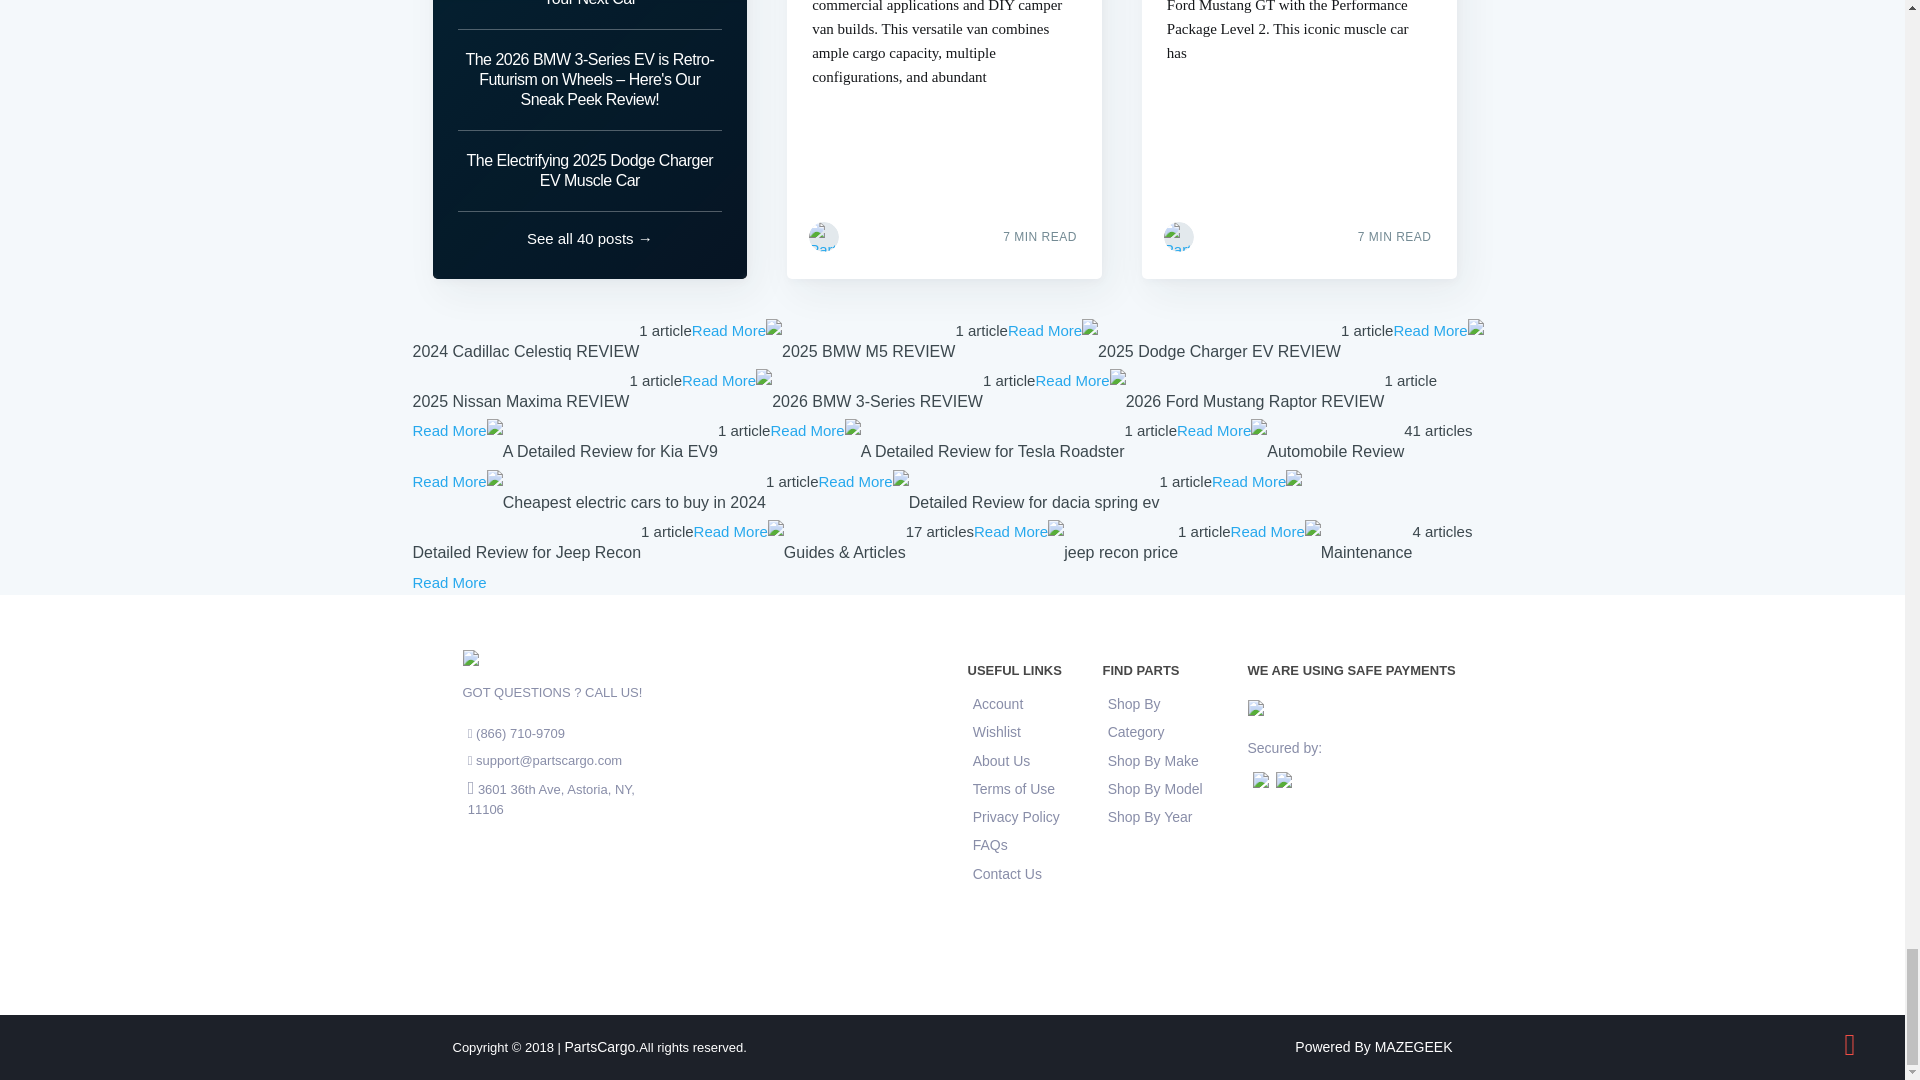 This screenshot has width=1920, height=1080. I want to click on Facebook, so click(1222, 234).